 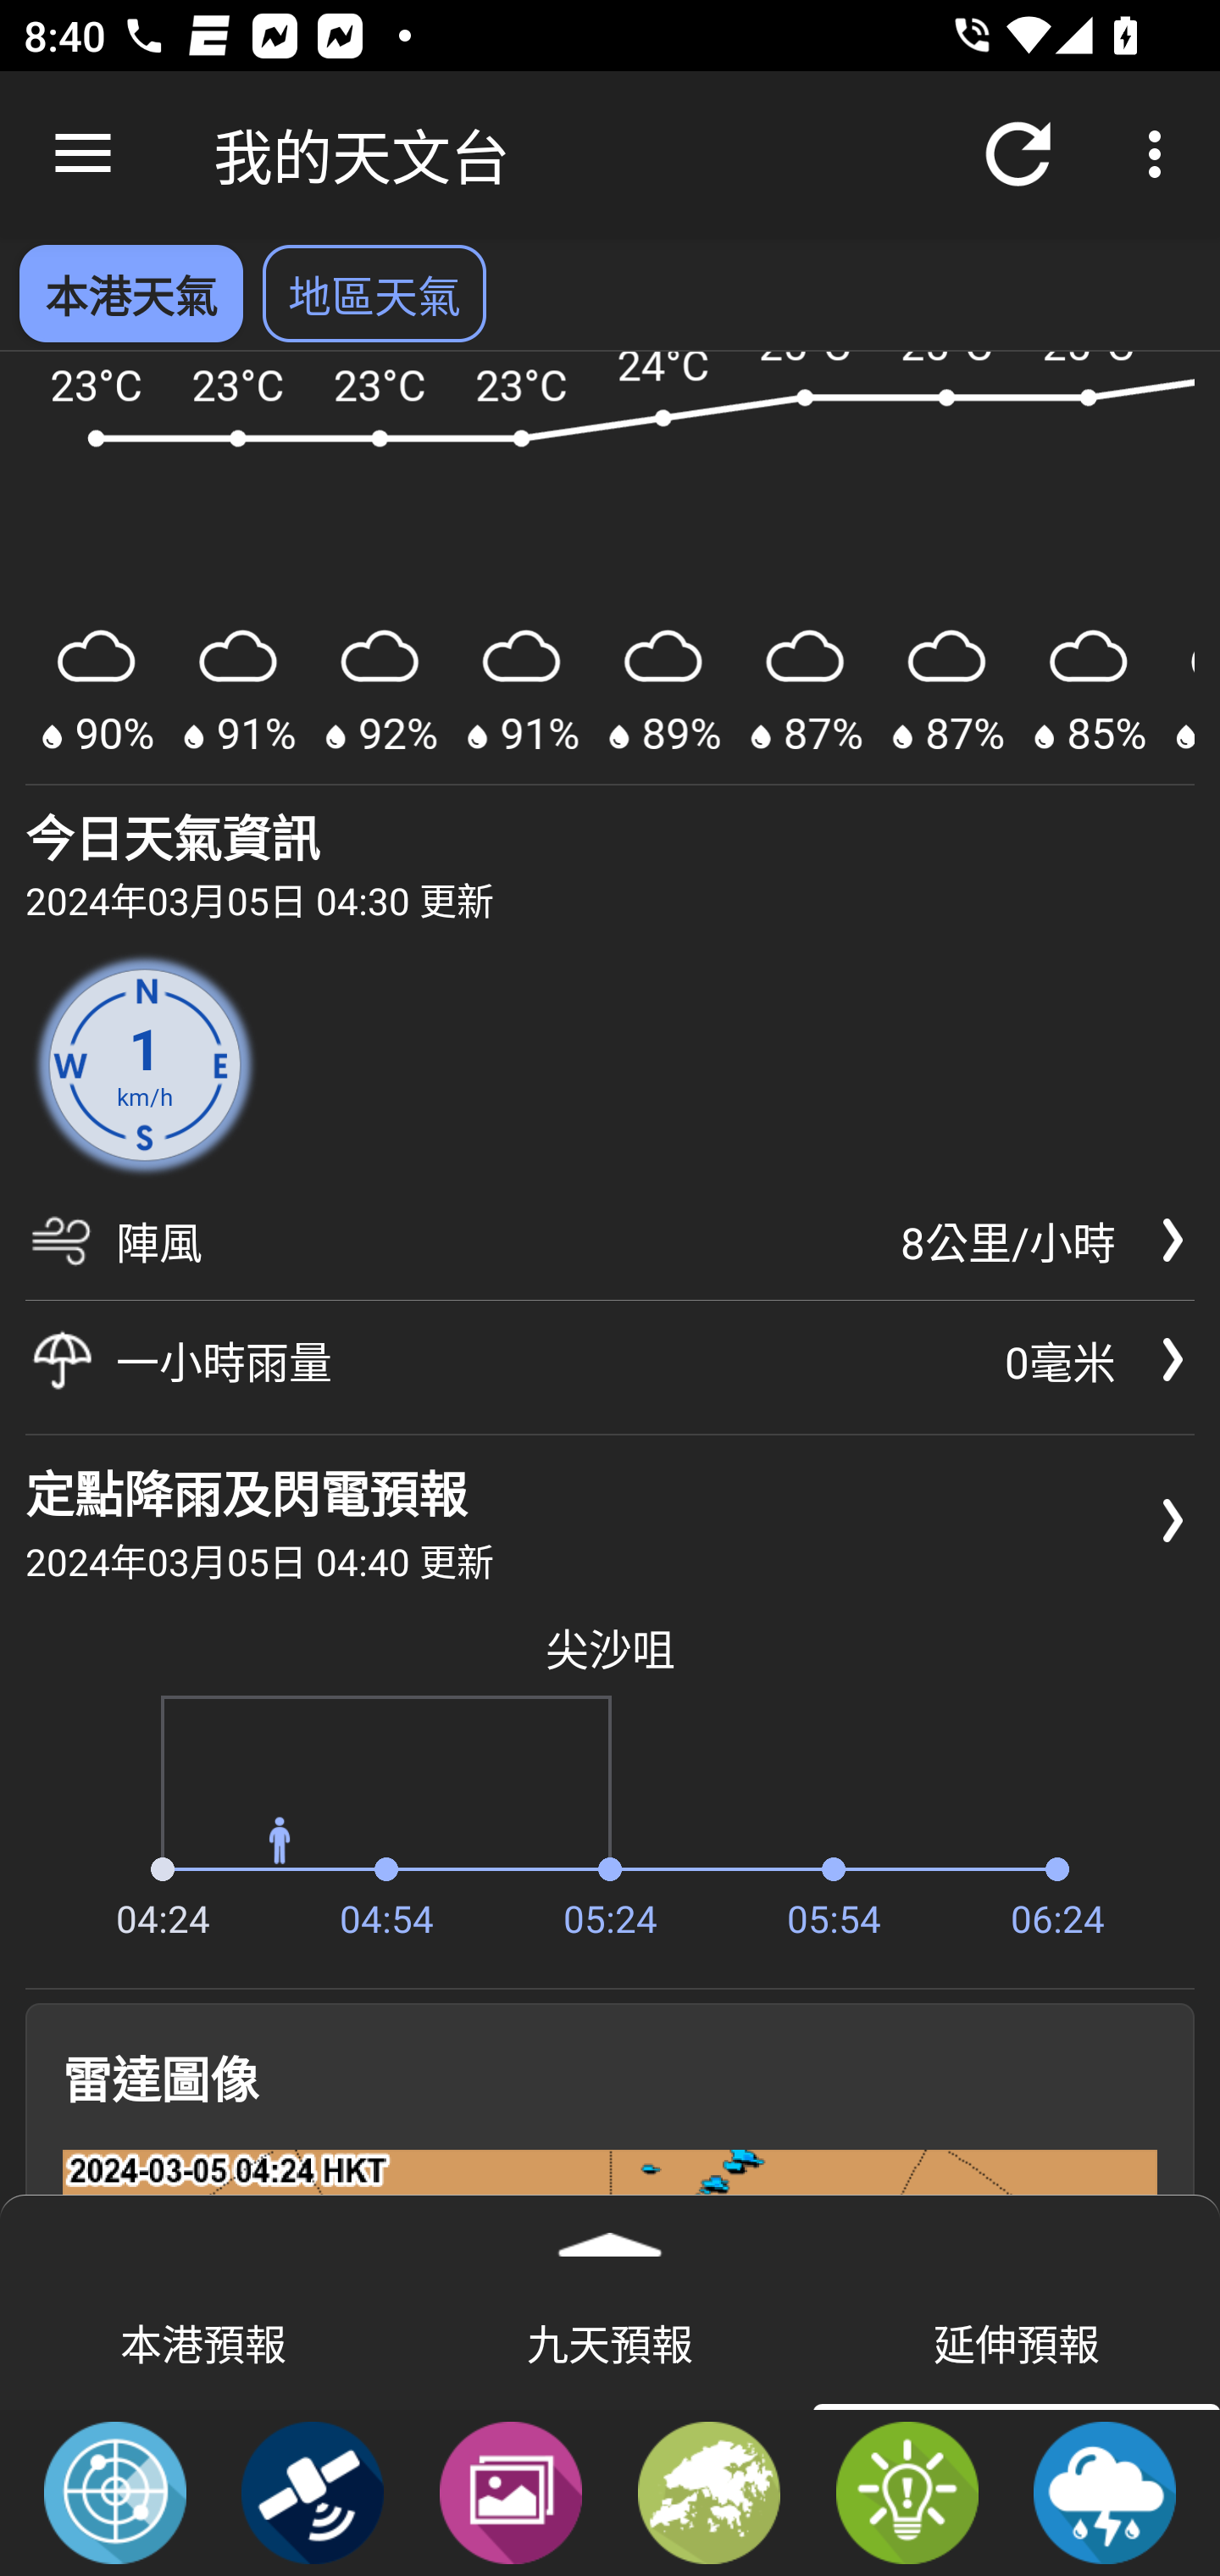 What do you see at coordinates (203, 2341) in the screenshot?
I see `本港預報` at bounding box center [203, 2341].